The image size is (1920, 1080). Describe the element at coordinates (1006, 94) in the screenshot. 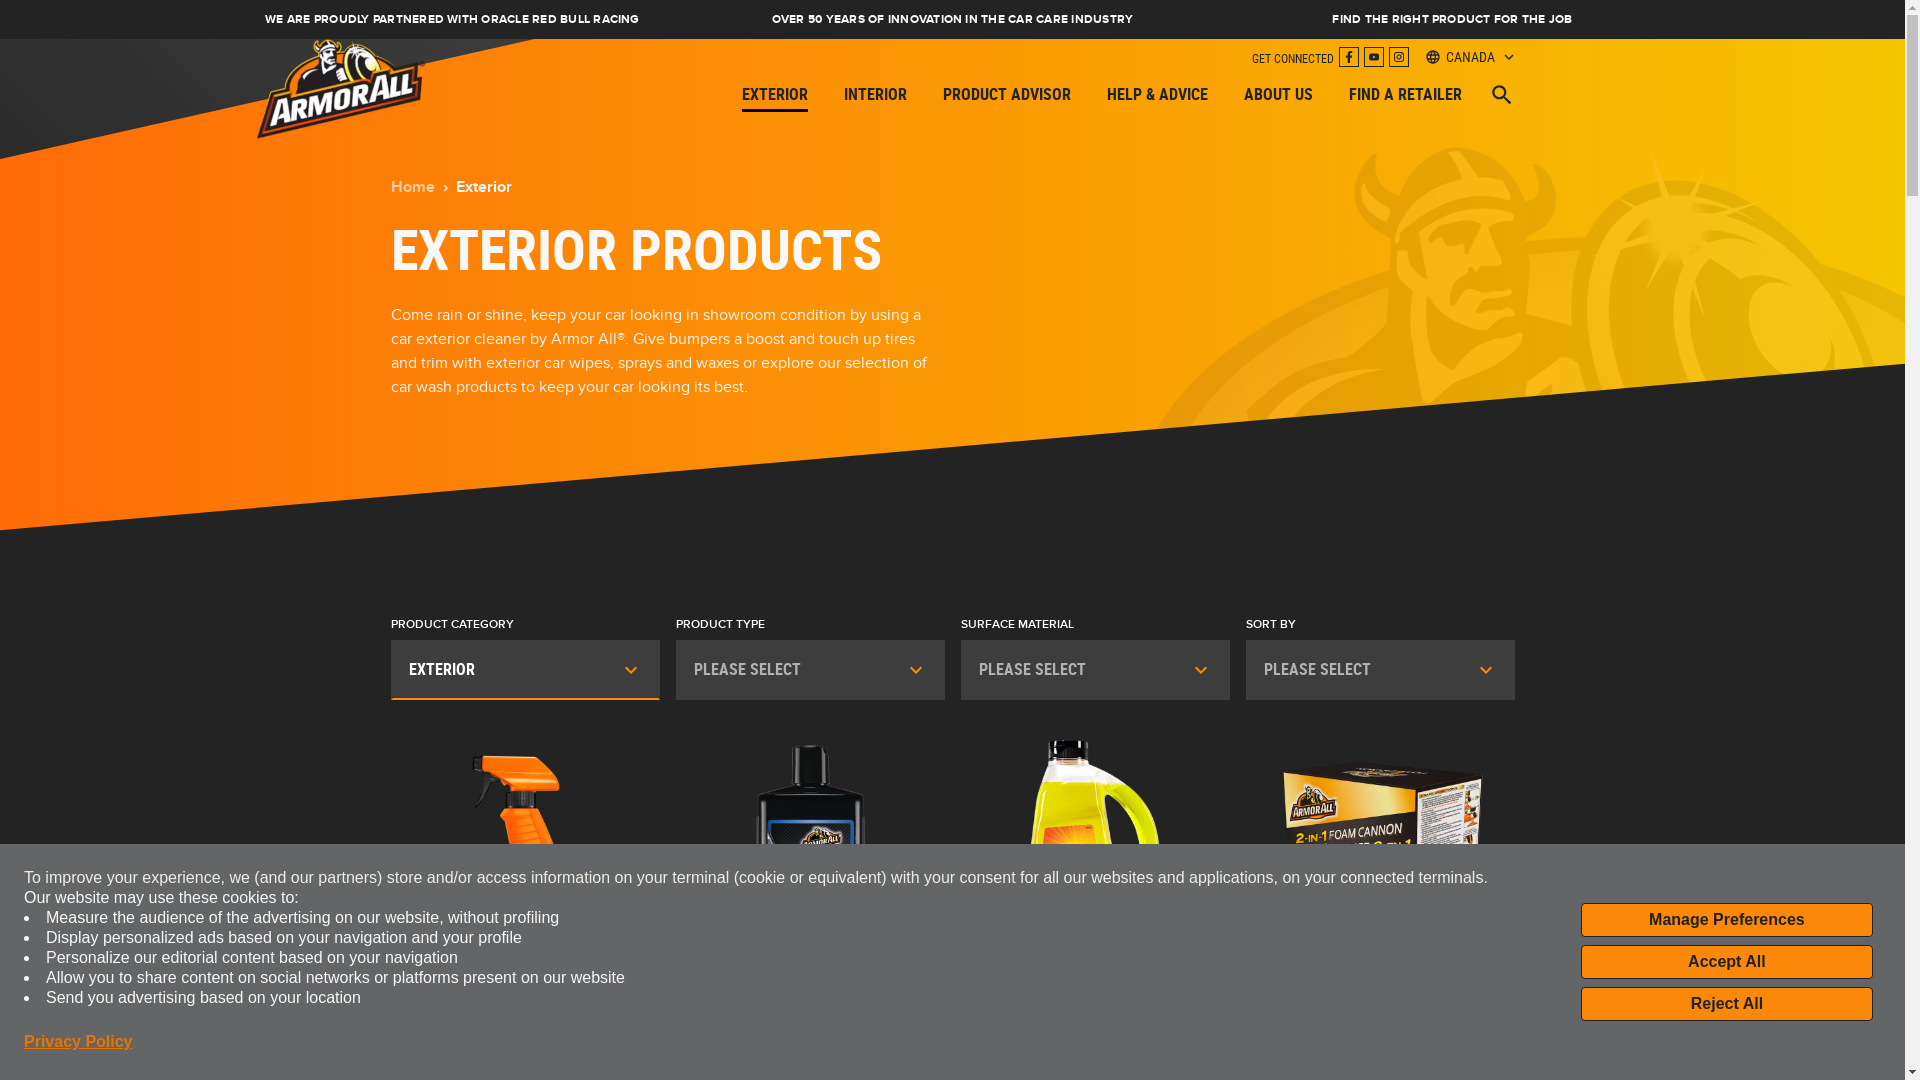

I see `PRODUCT ADVISOR` at that location.